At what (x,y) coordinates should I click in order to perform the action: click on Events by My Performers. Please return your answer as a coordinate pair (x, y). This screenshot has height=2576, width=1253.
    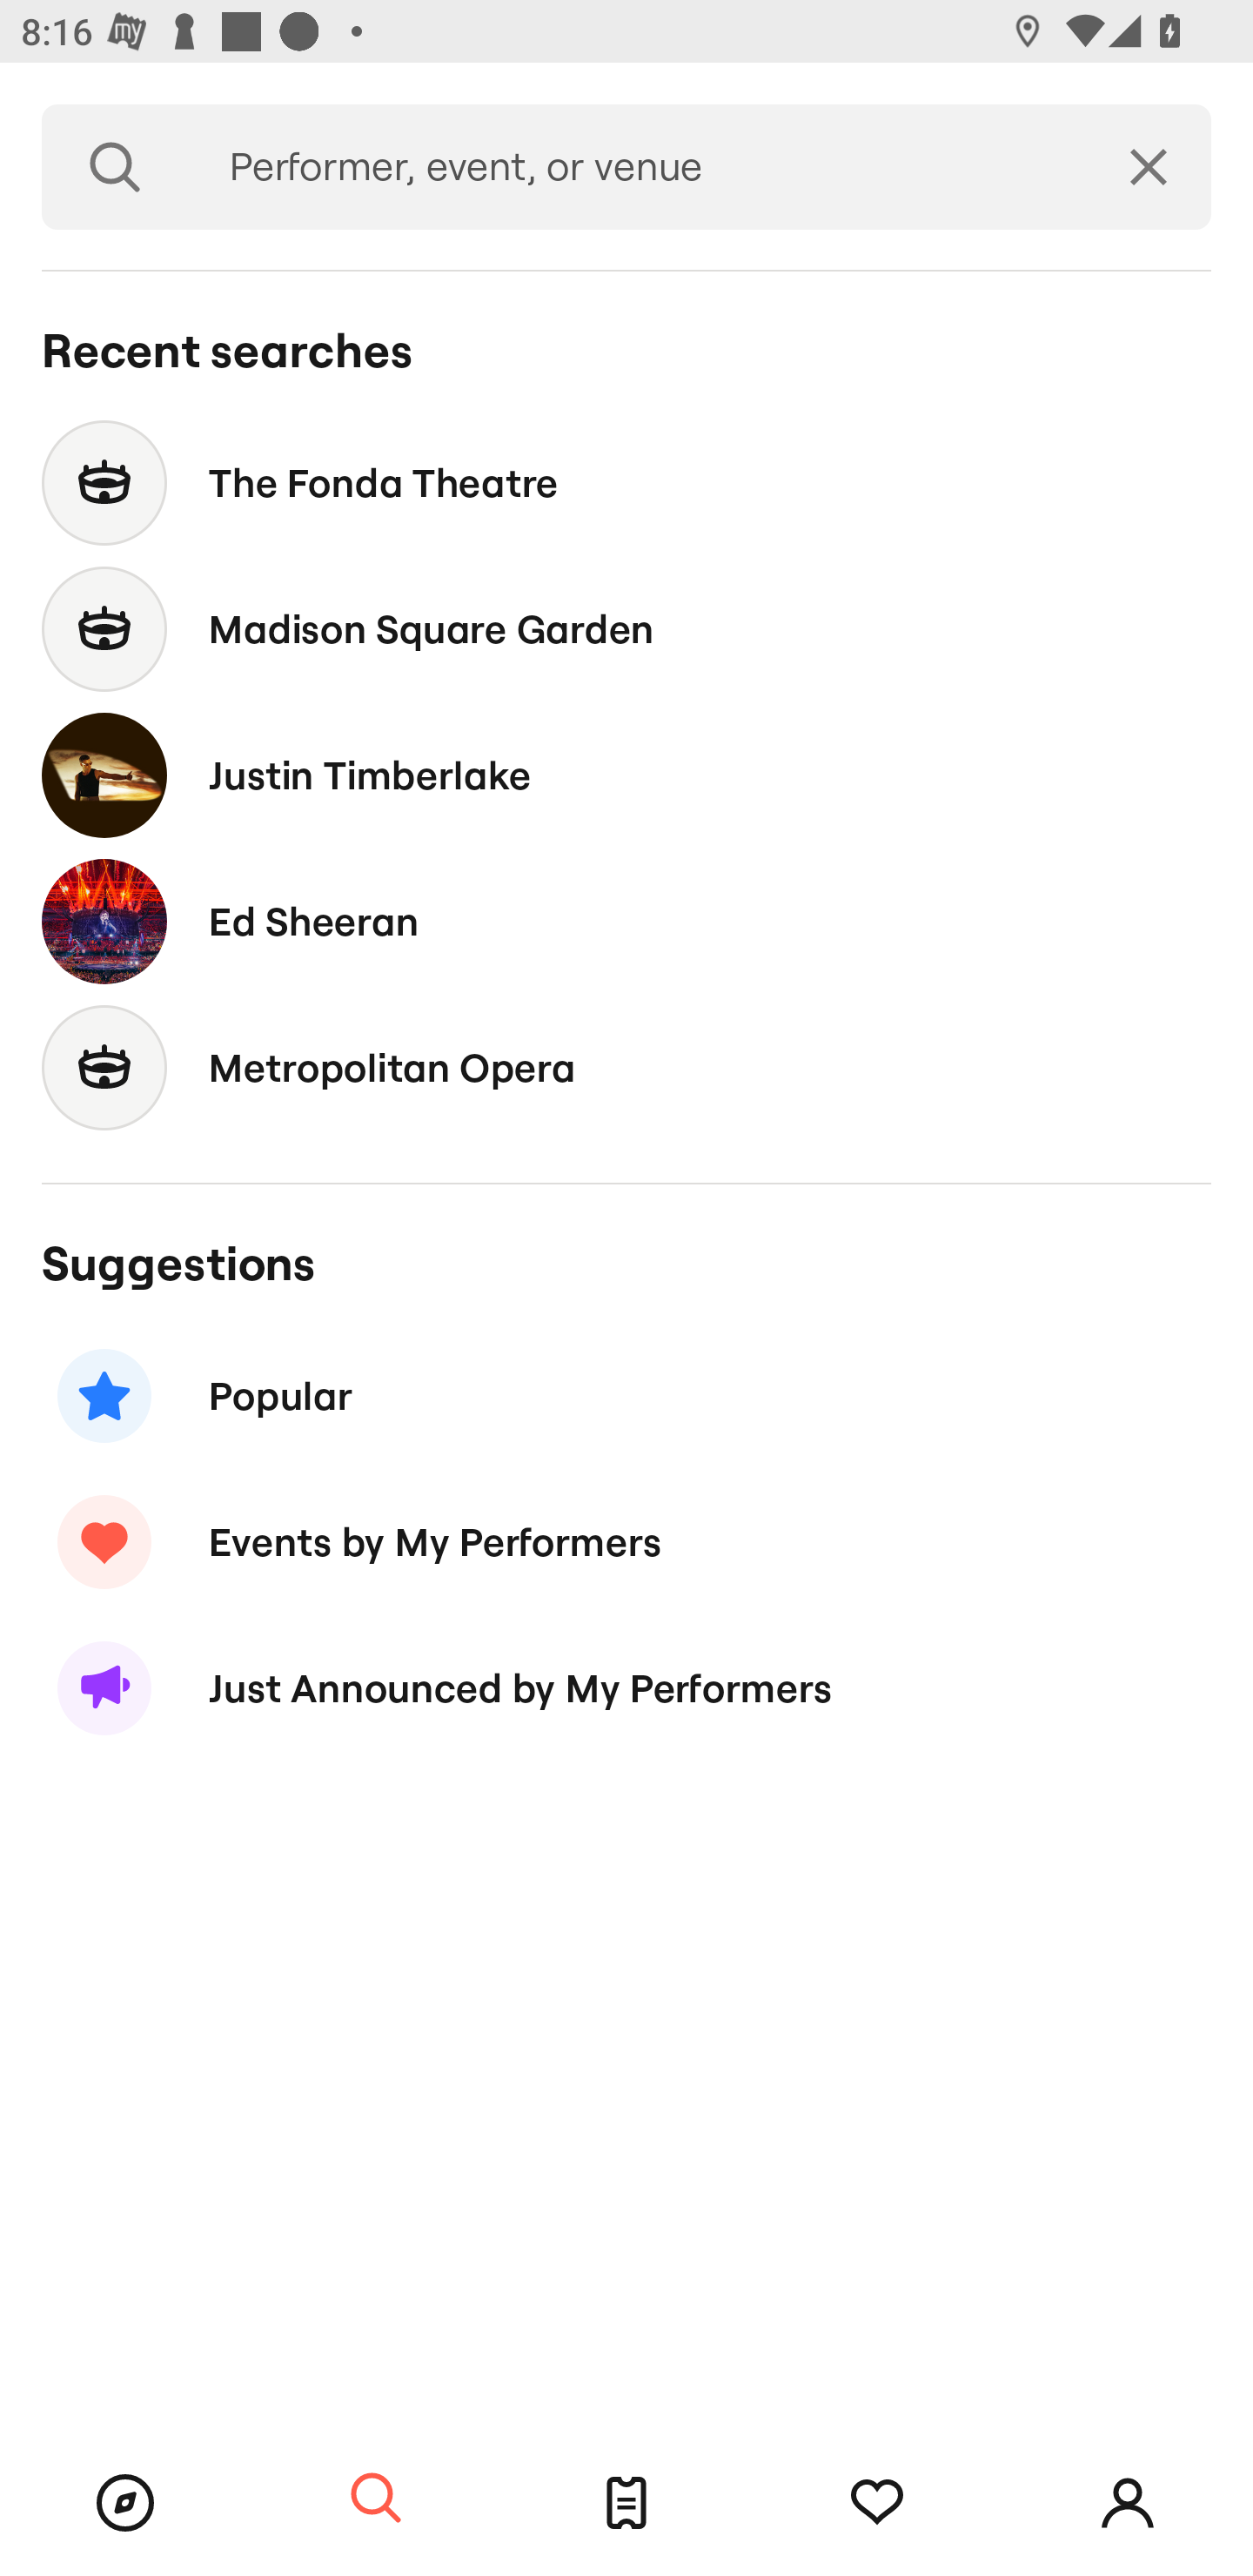
    Looking at the image, I should click on (626, 1541).